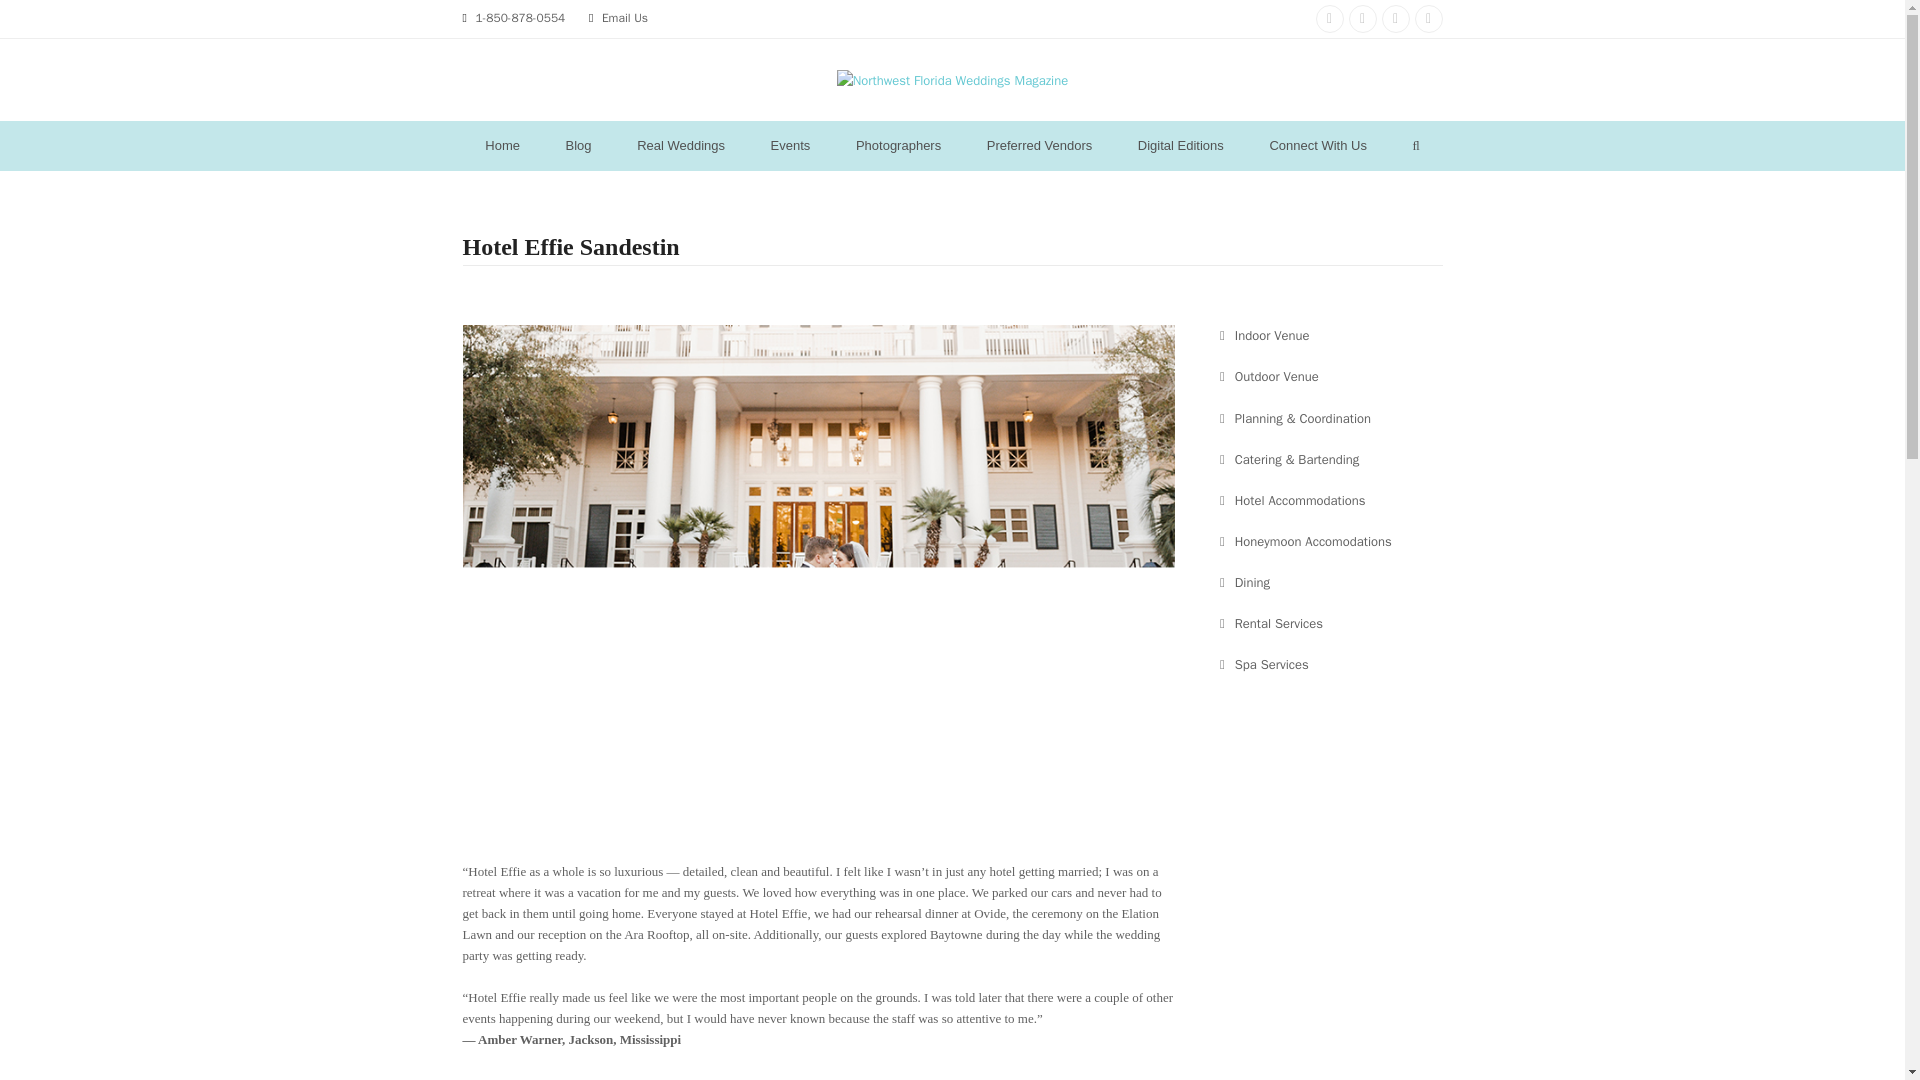 The image size is (1920, 1080). Describe the element at coordinates (680, 145) in the screenshot. I see `Real Weddings` at that location.